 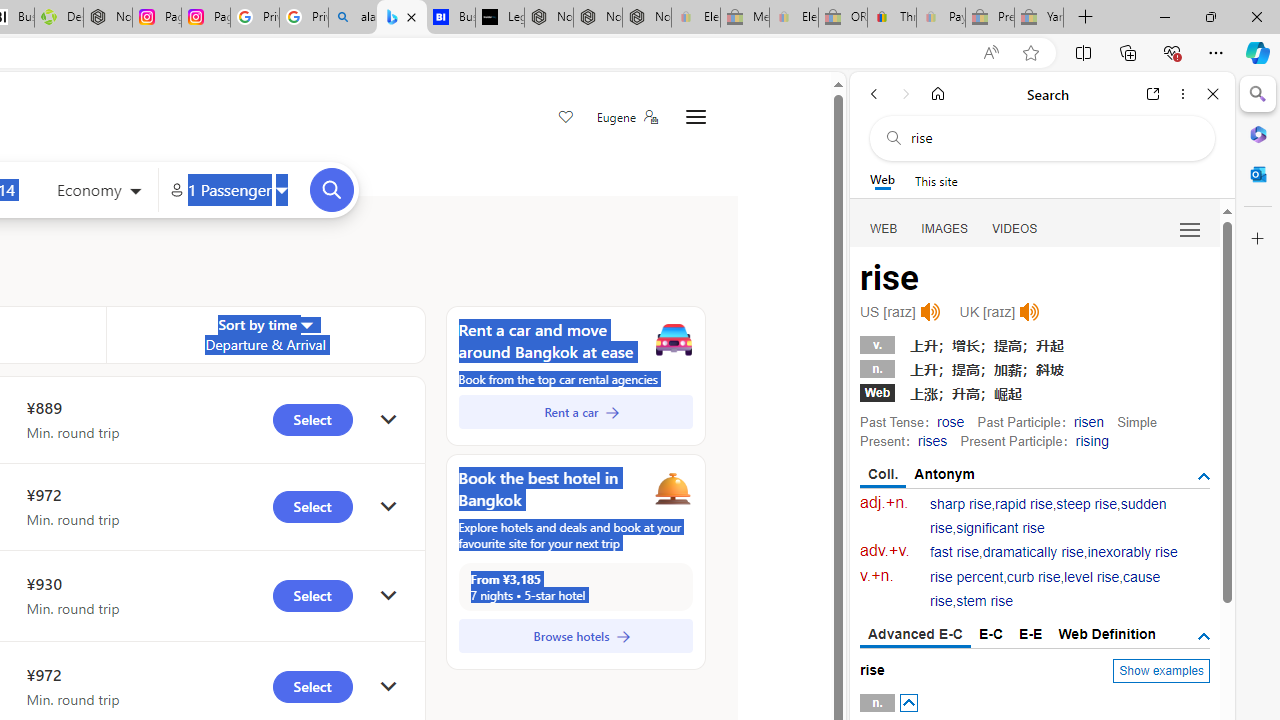 What do you see at coordinates (566, 118) in the screenshot?
I see `Save` at bounding box center [566, 118].